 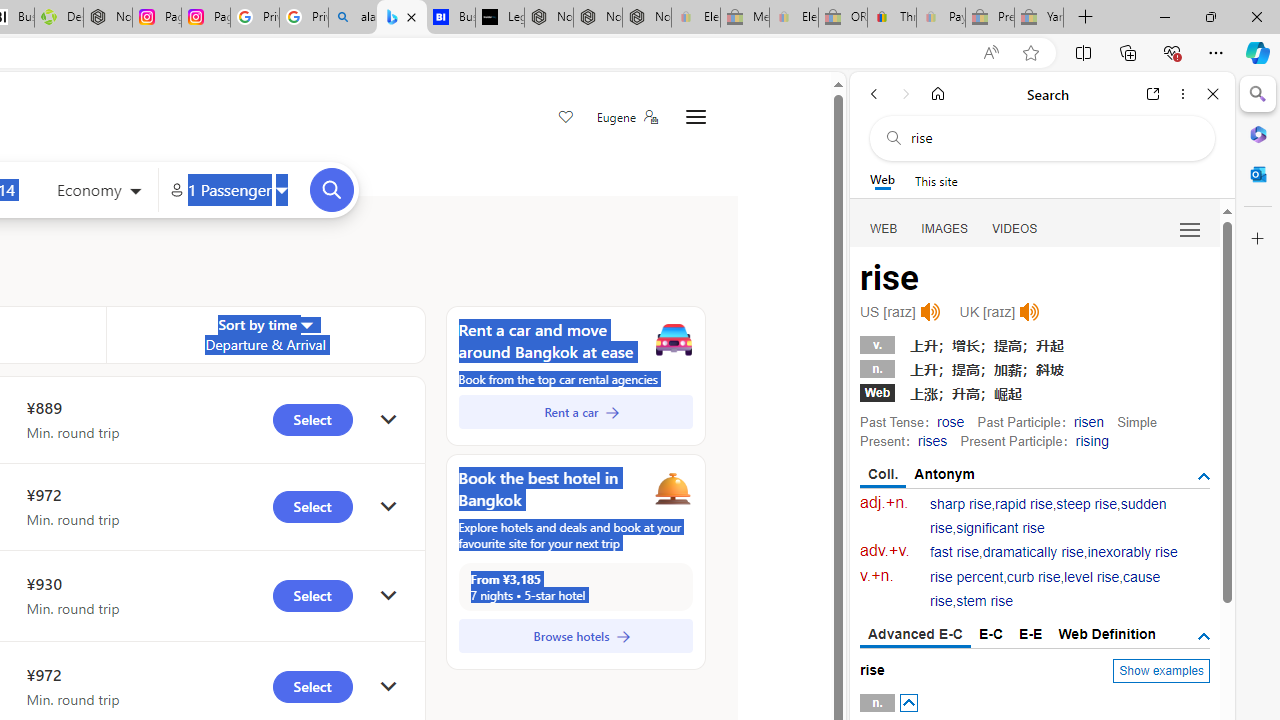 What do you see at coordinates (566, 118) in the screenshot?
I see `Save` at bounding box center [566, 118].